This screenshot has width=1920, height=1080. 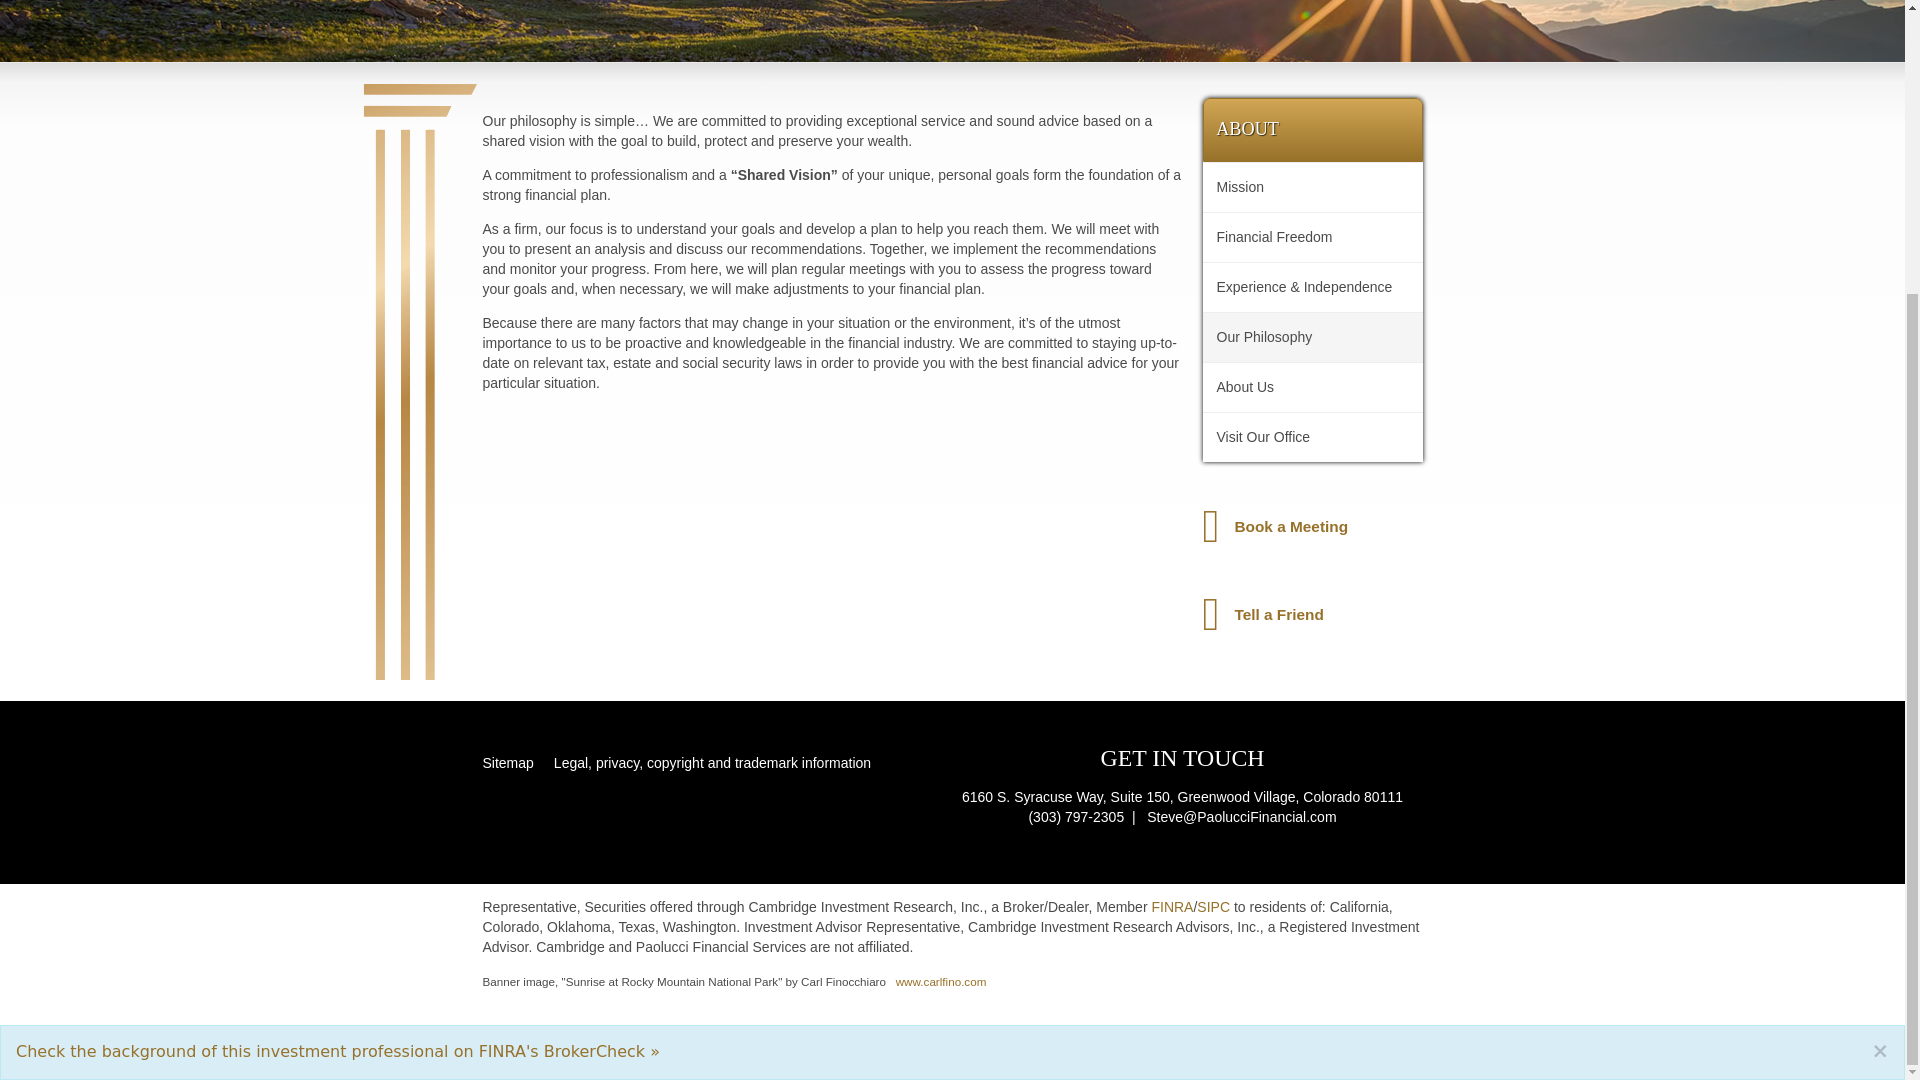 I want to click on Financial Freedom, so click(x=1312, y=237).